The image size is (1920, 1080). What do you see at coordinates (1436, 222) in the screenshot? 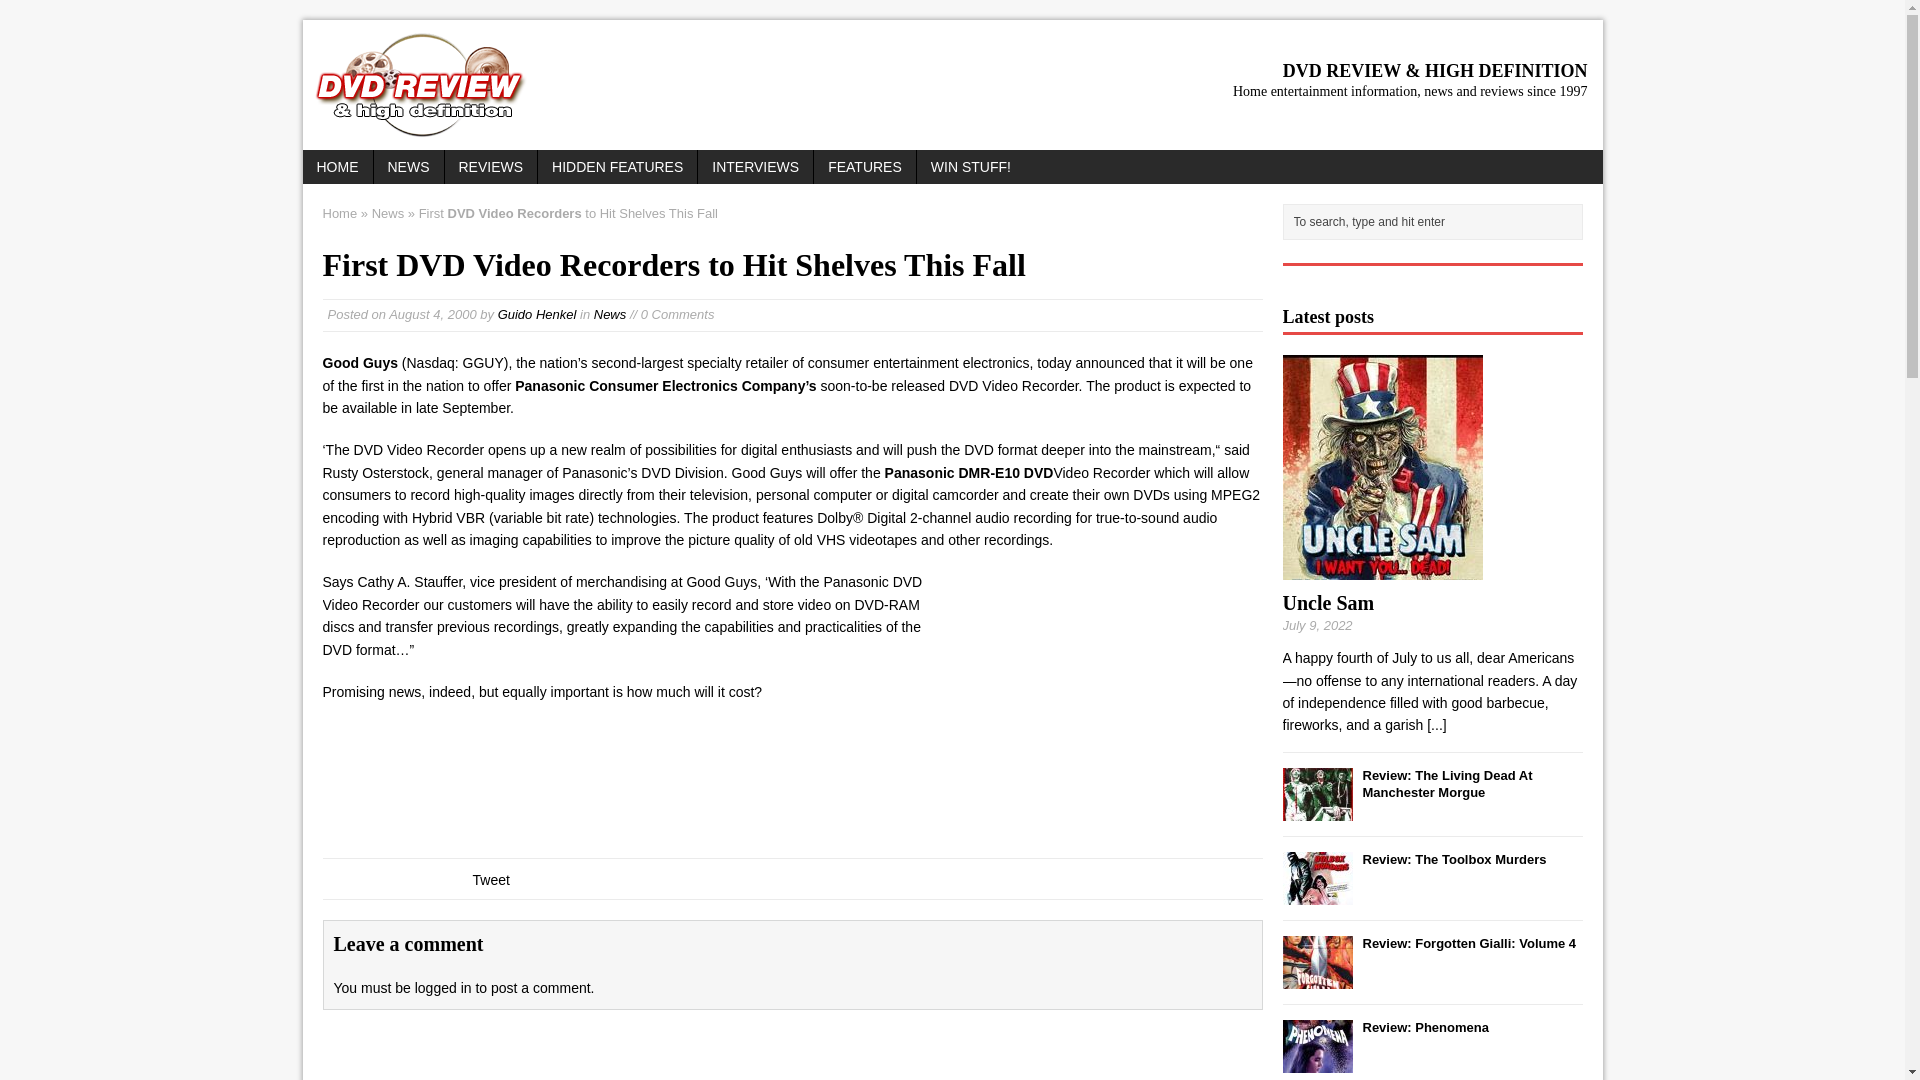
I see `To search, type and hit enter` at bounding box center [1436, 222].